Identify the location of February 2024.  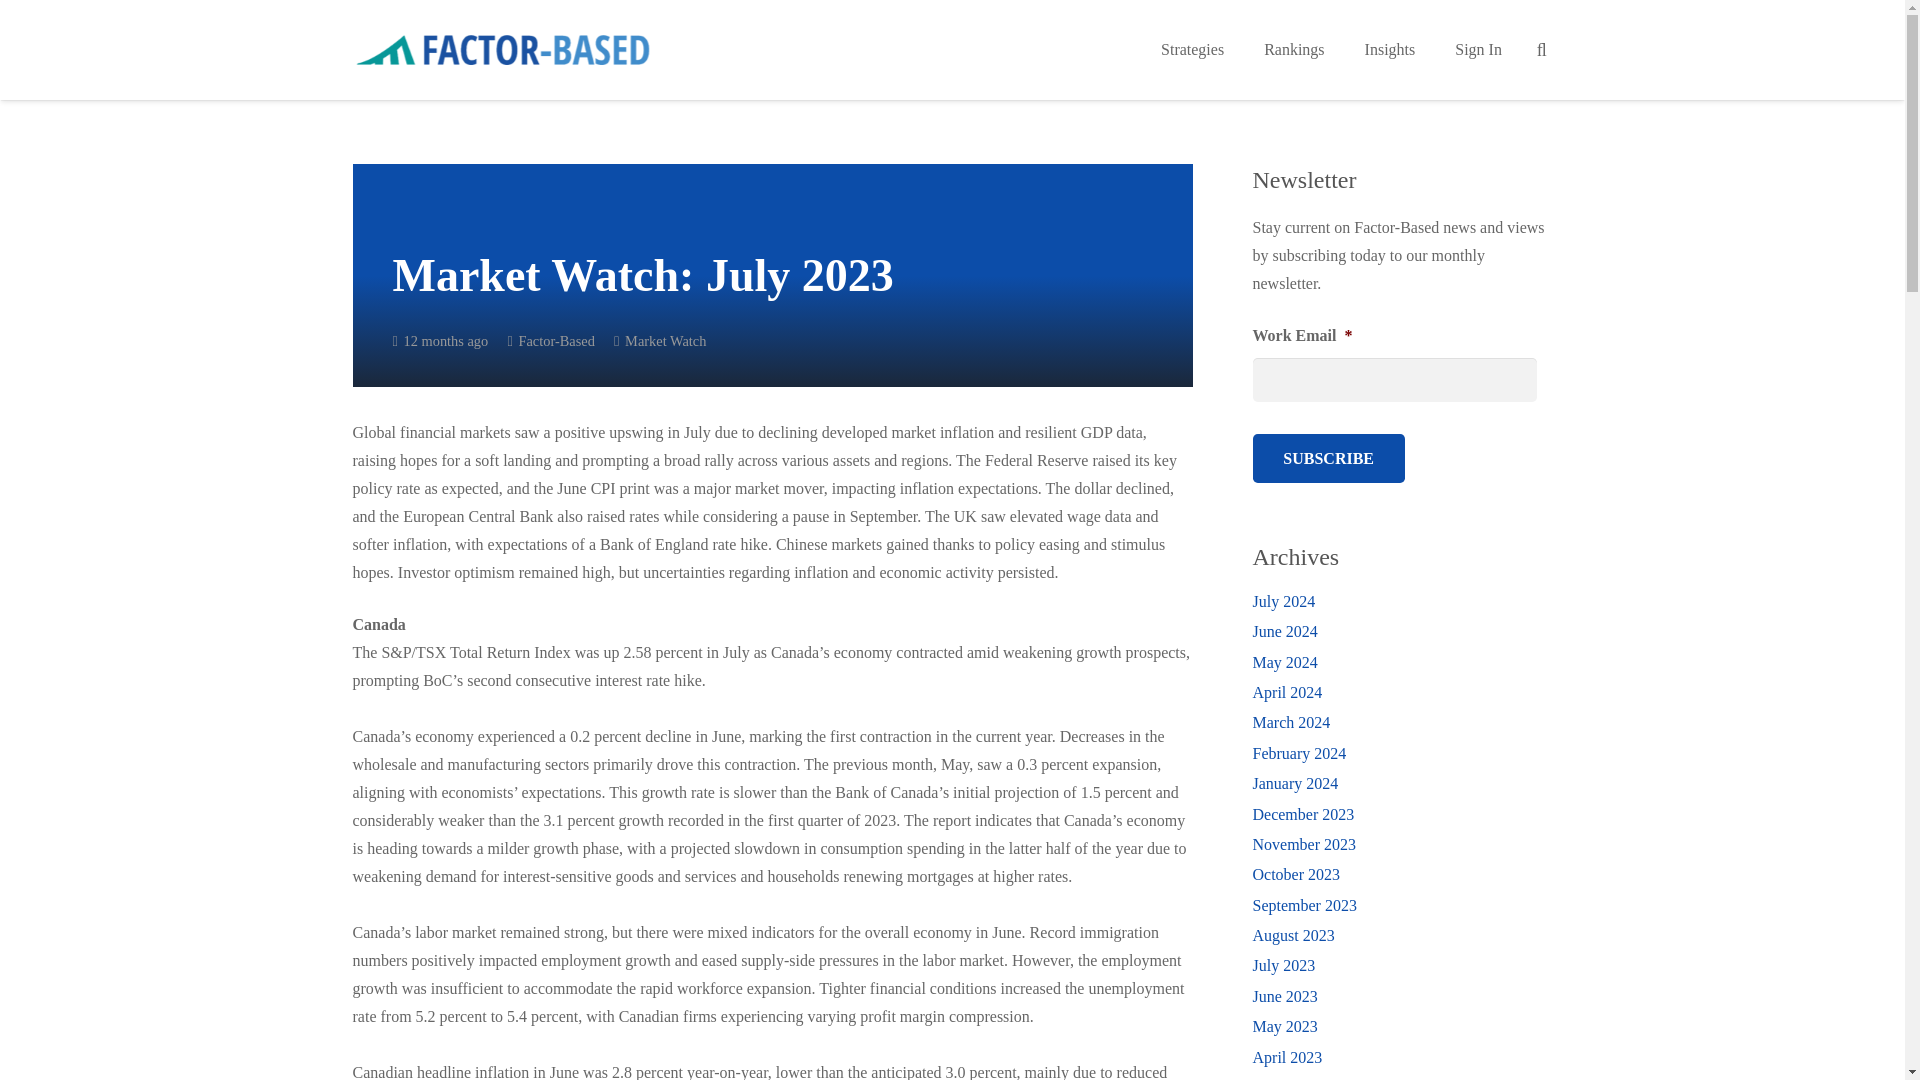
(1298, 754).